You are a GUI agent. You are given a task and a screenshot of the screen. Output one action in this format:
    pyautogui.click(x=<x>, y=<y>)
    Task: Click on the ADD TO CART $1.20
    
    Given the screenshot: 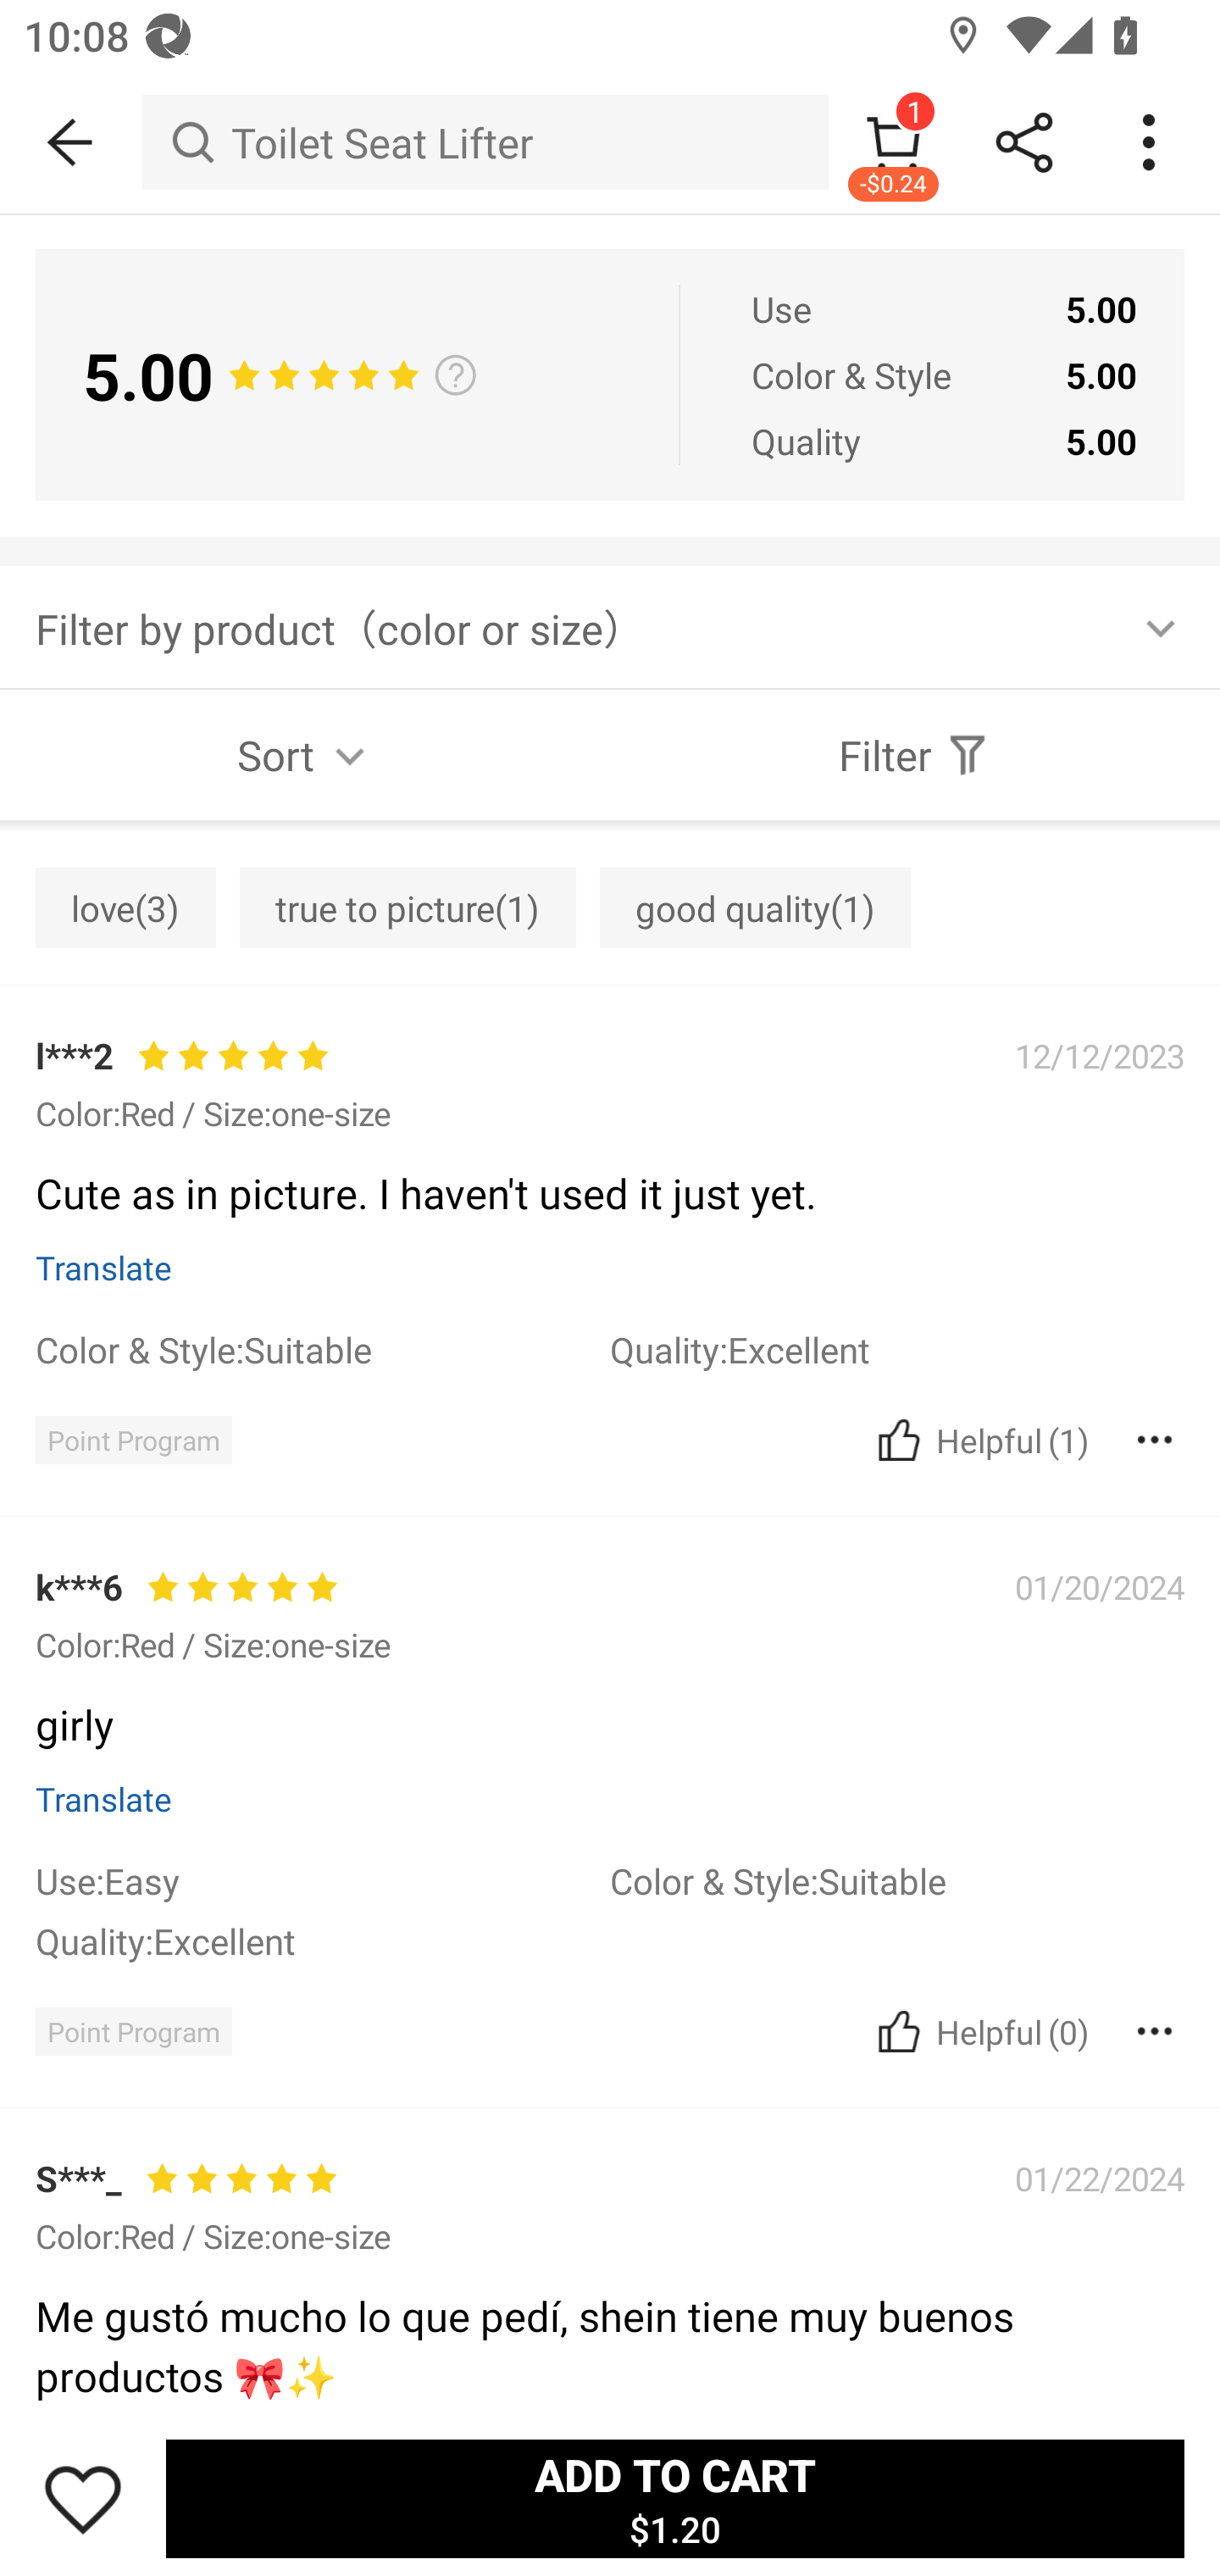 What is the action you would take?
    pyautogui.click(x=674, y=2498)
    